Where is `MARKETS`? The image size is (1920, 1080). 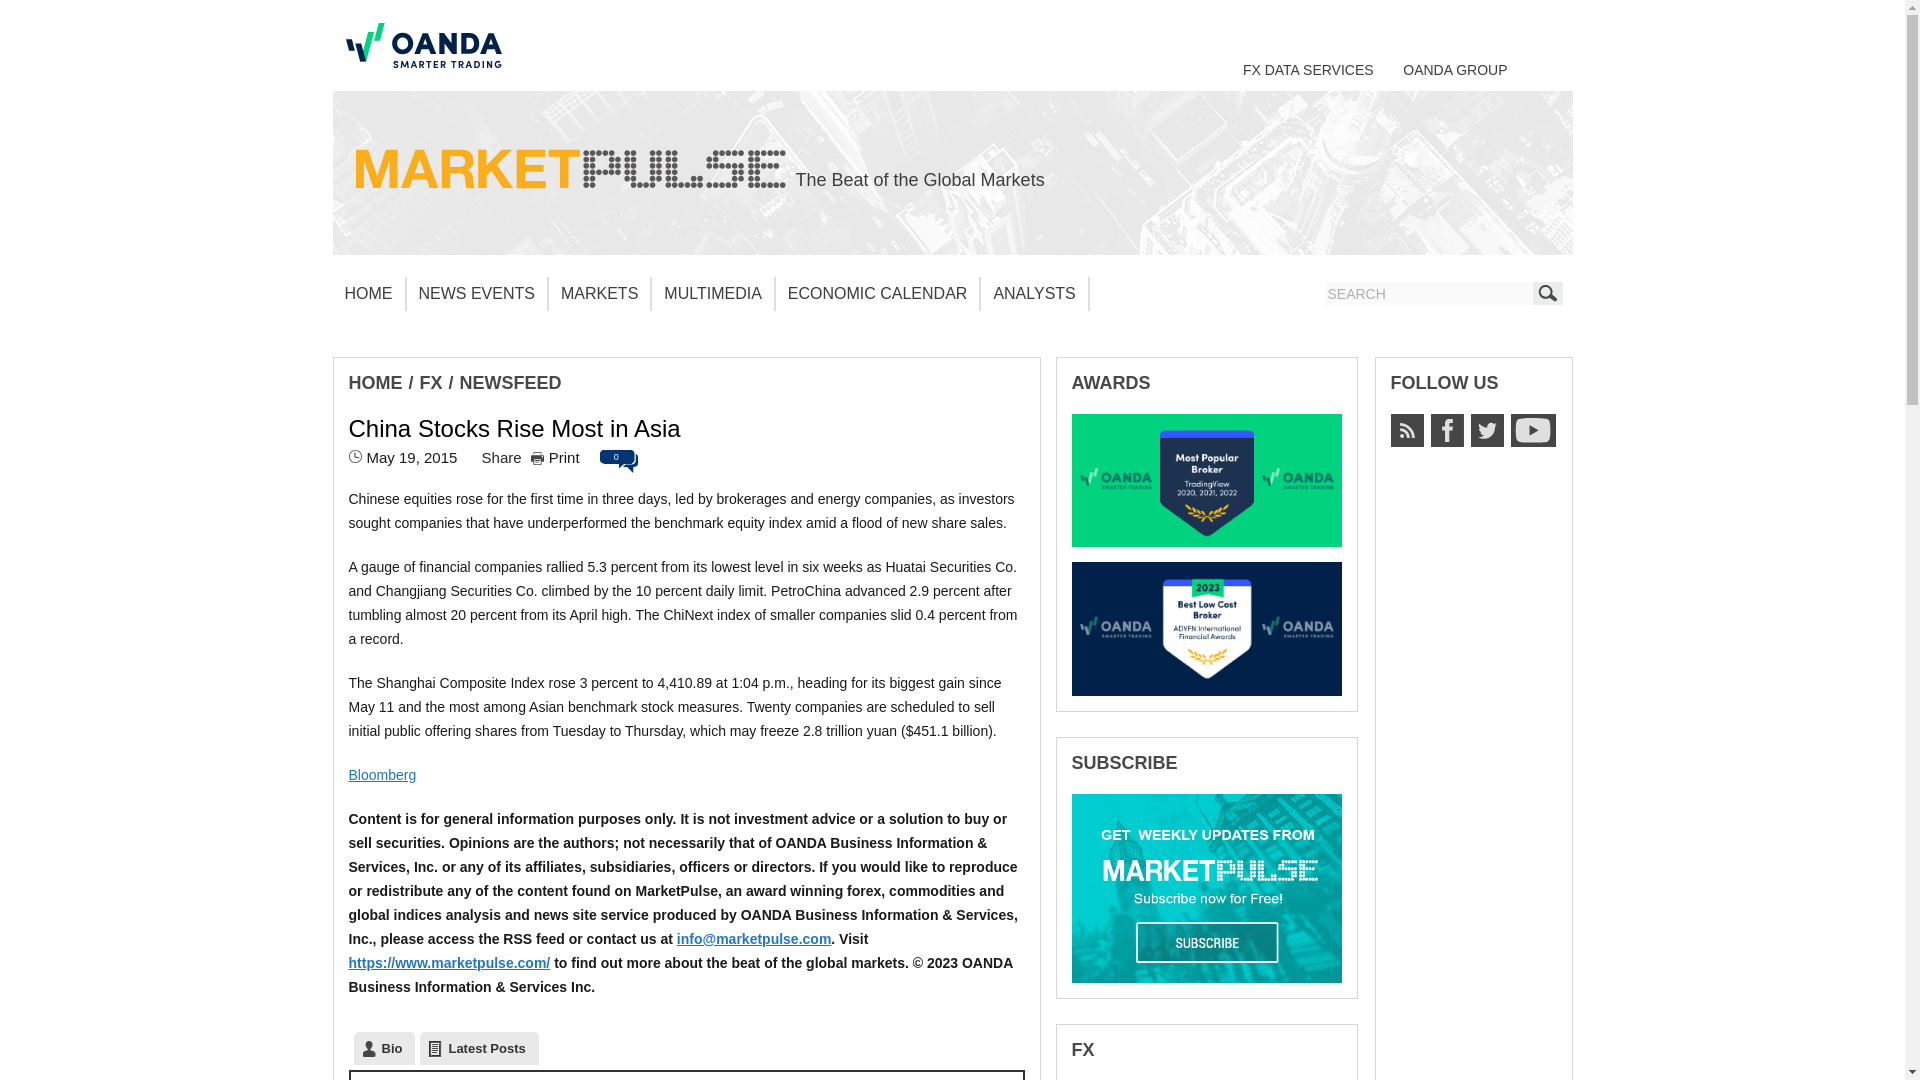 MARKETS is located at coordinates (600, 294).